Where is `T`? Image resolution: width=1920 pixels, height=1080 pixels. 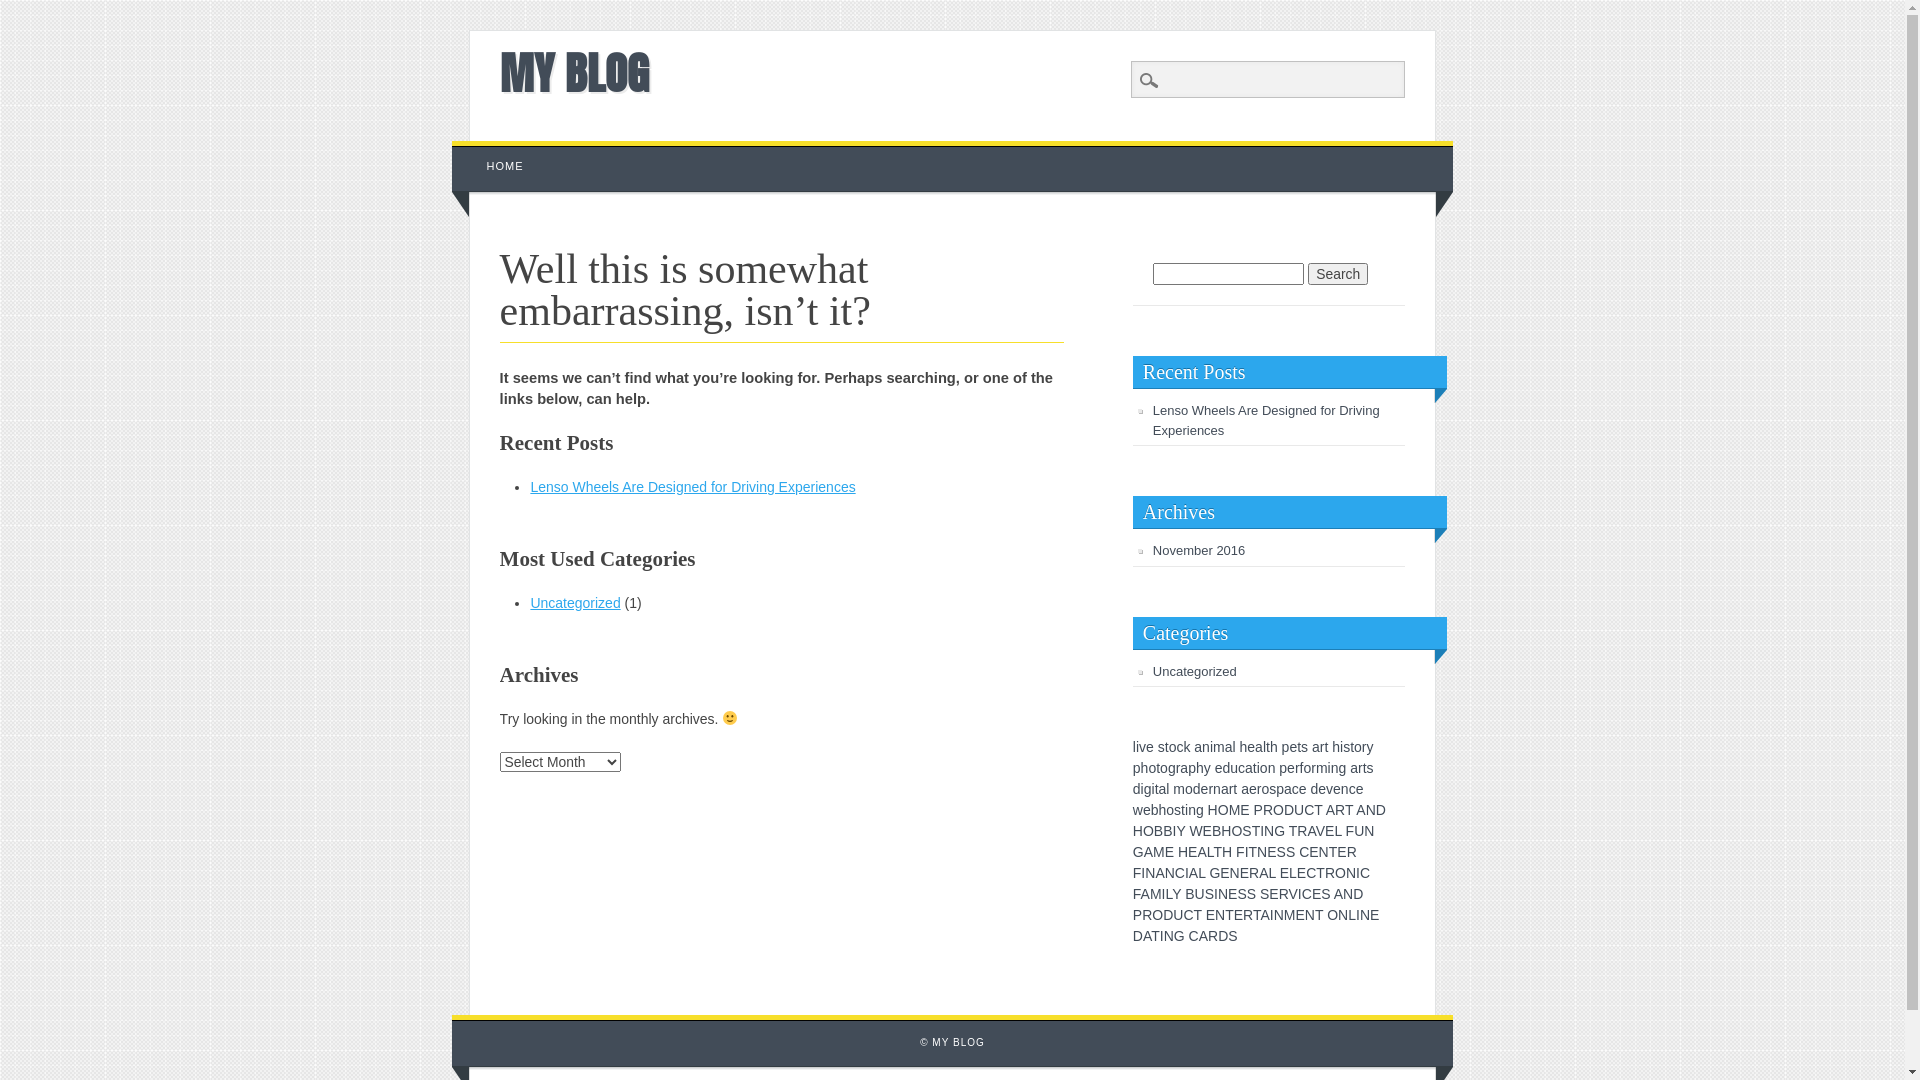
T is located at coordinates (1318, 810).